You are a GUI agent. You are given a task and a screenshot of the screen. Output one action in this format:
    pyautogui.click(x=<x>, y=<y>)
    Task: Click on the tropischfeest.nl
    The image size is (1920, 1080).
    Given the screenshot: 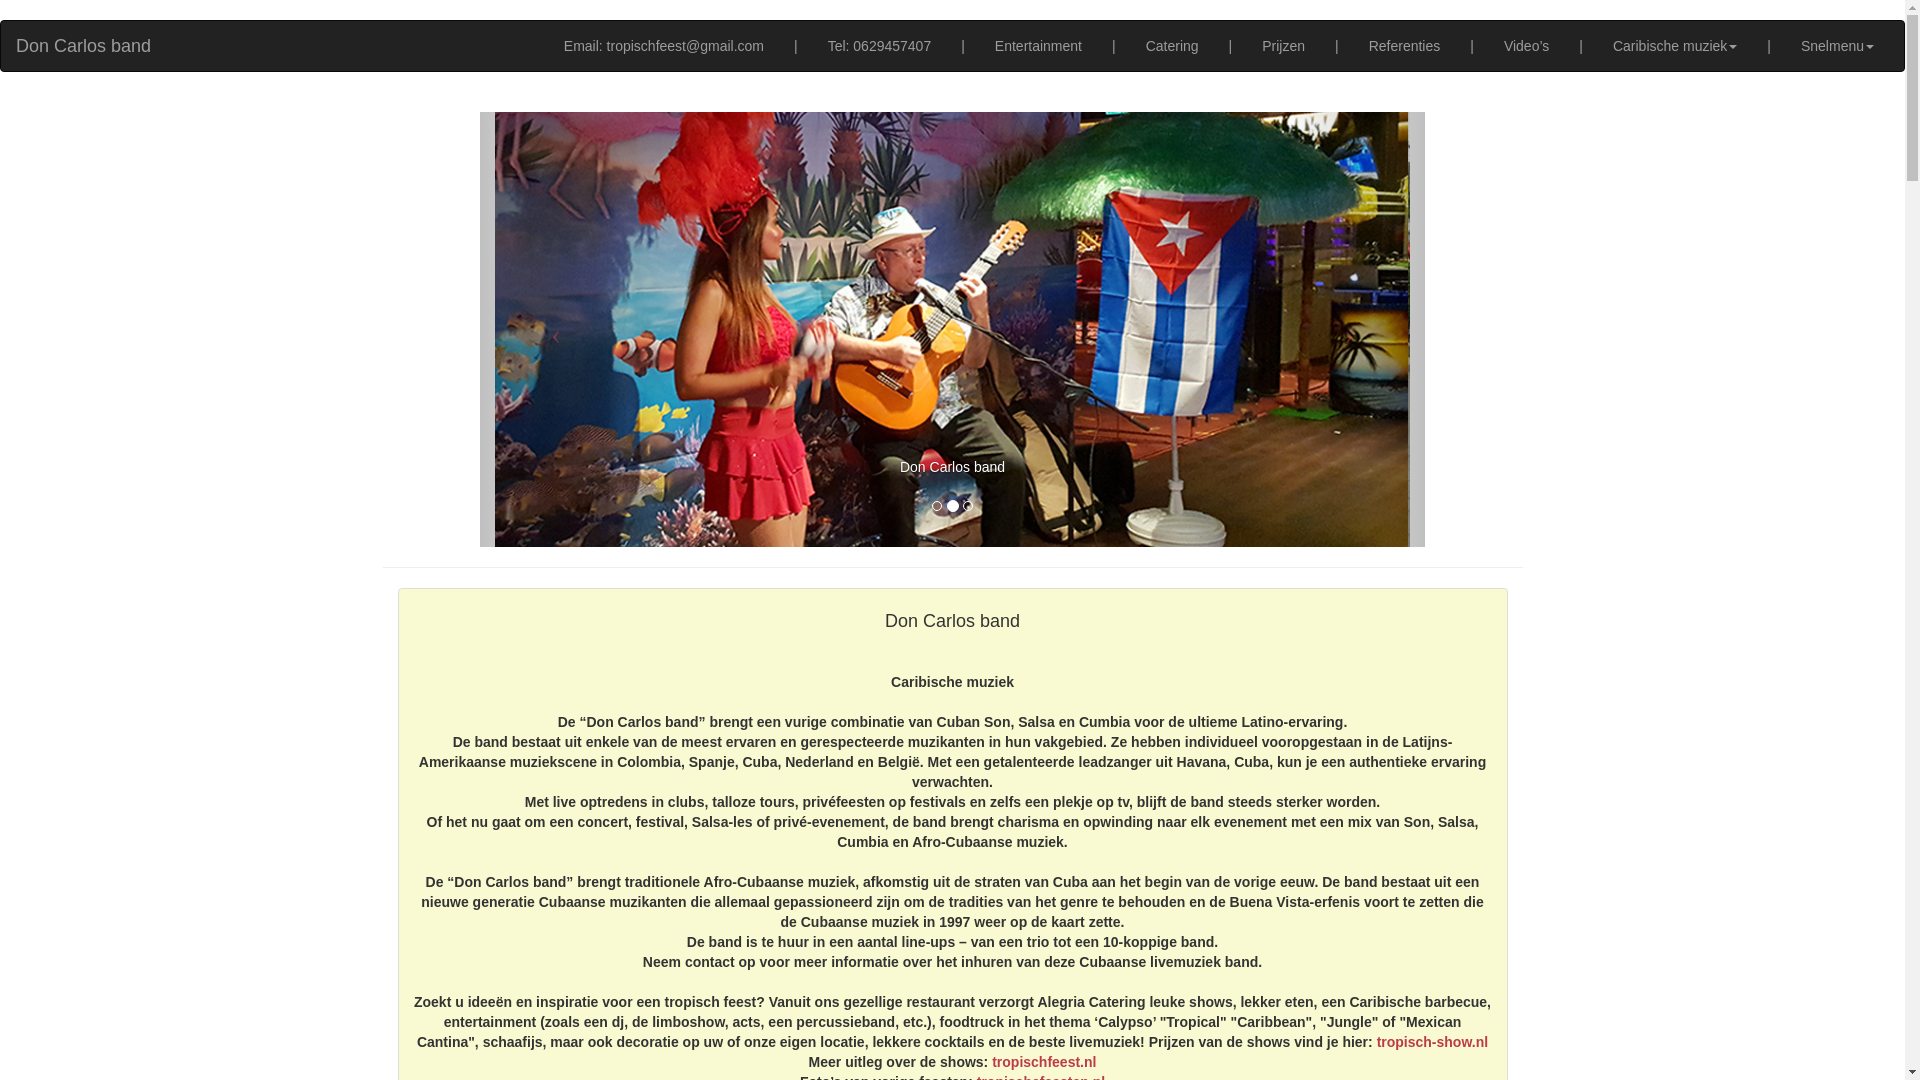 What is the action you would take?
    pyautogui.click(x=1044, y=1062)
    